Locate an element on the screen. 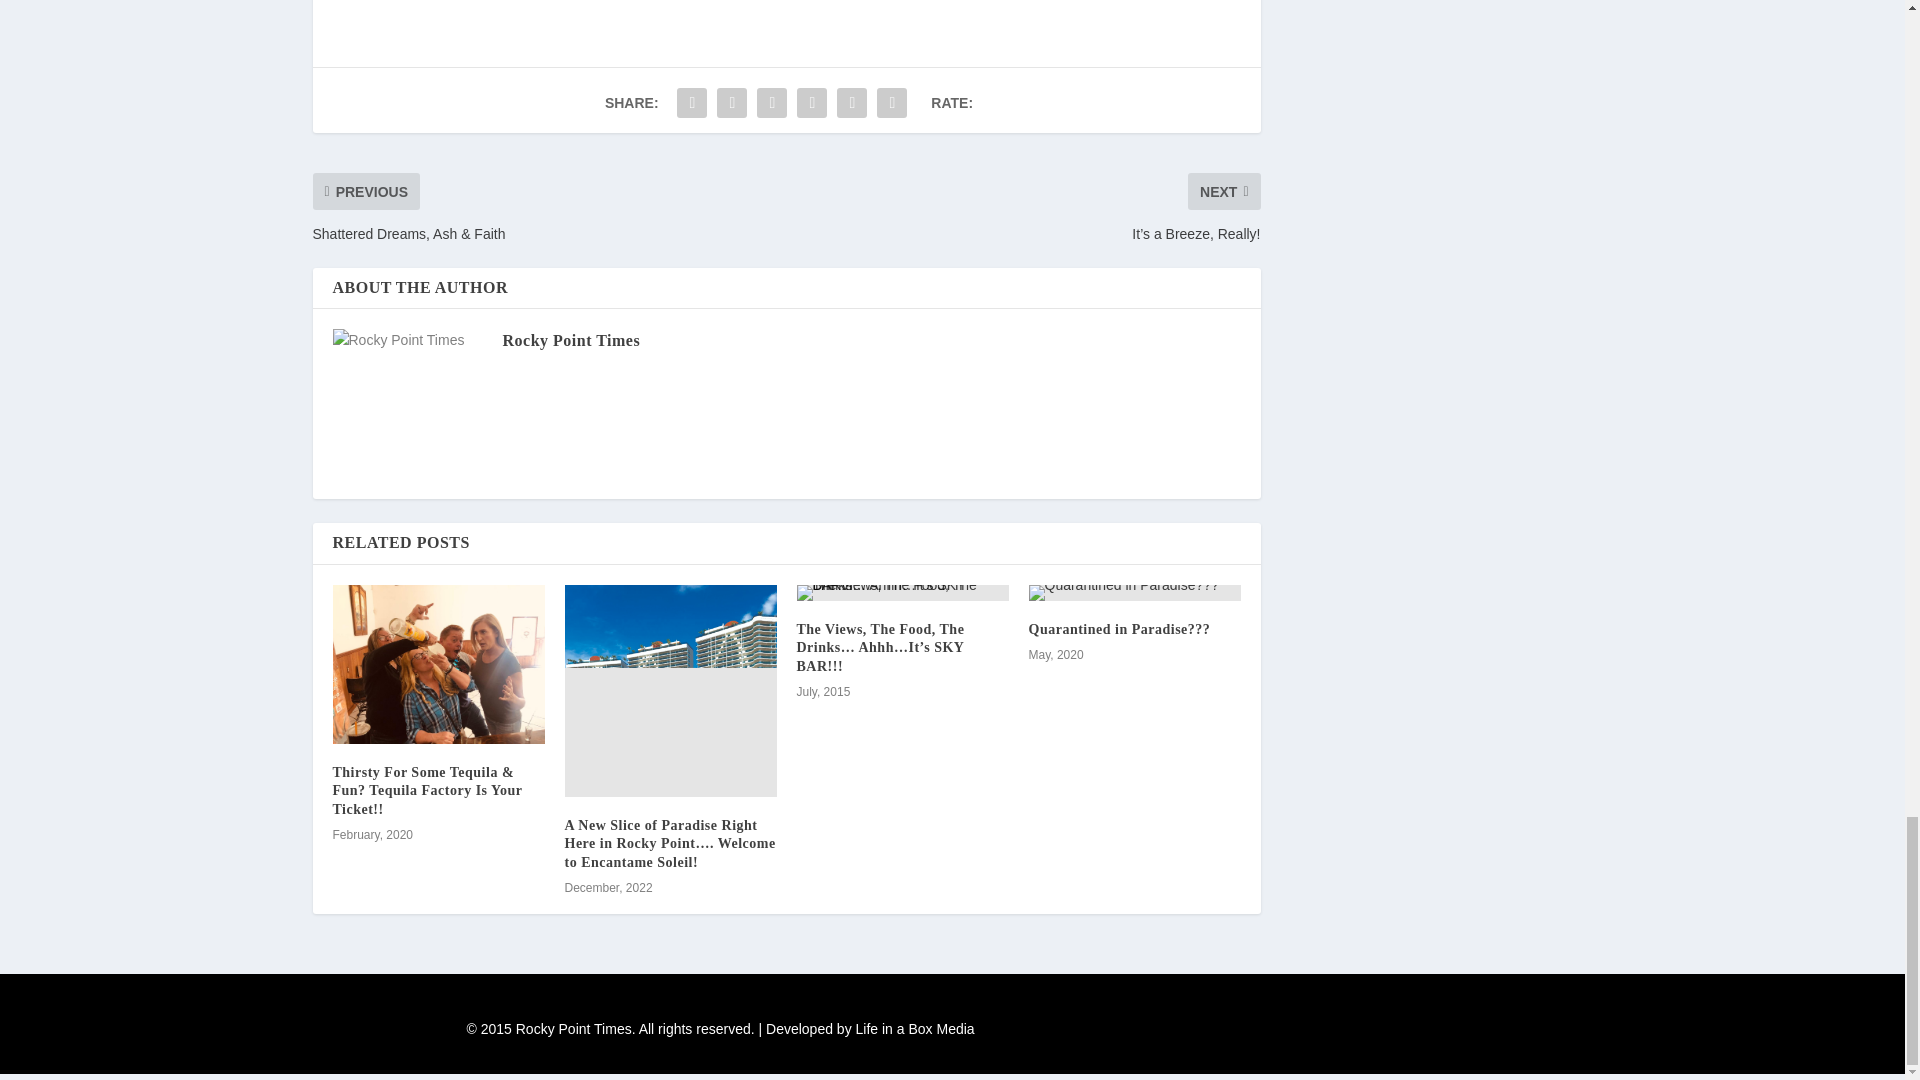 The height and width of the screenshot is (1080, 1920). Share "Dreaming of My Beach Time in Rocky Point" via Print is located at coordinates (892, 103).